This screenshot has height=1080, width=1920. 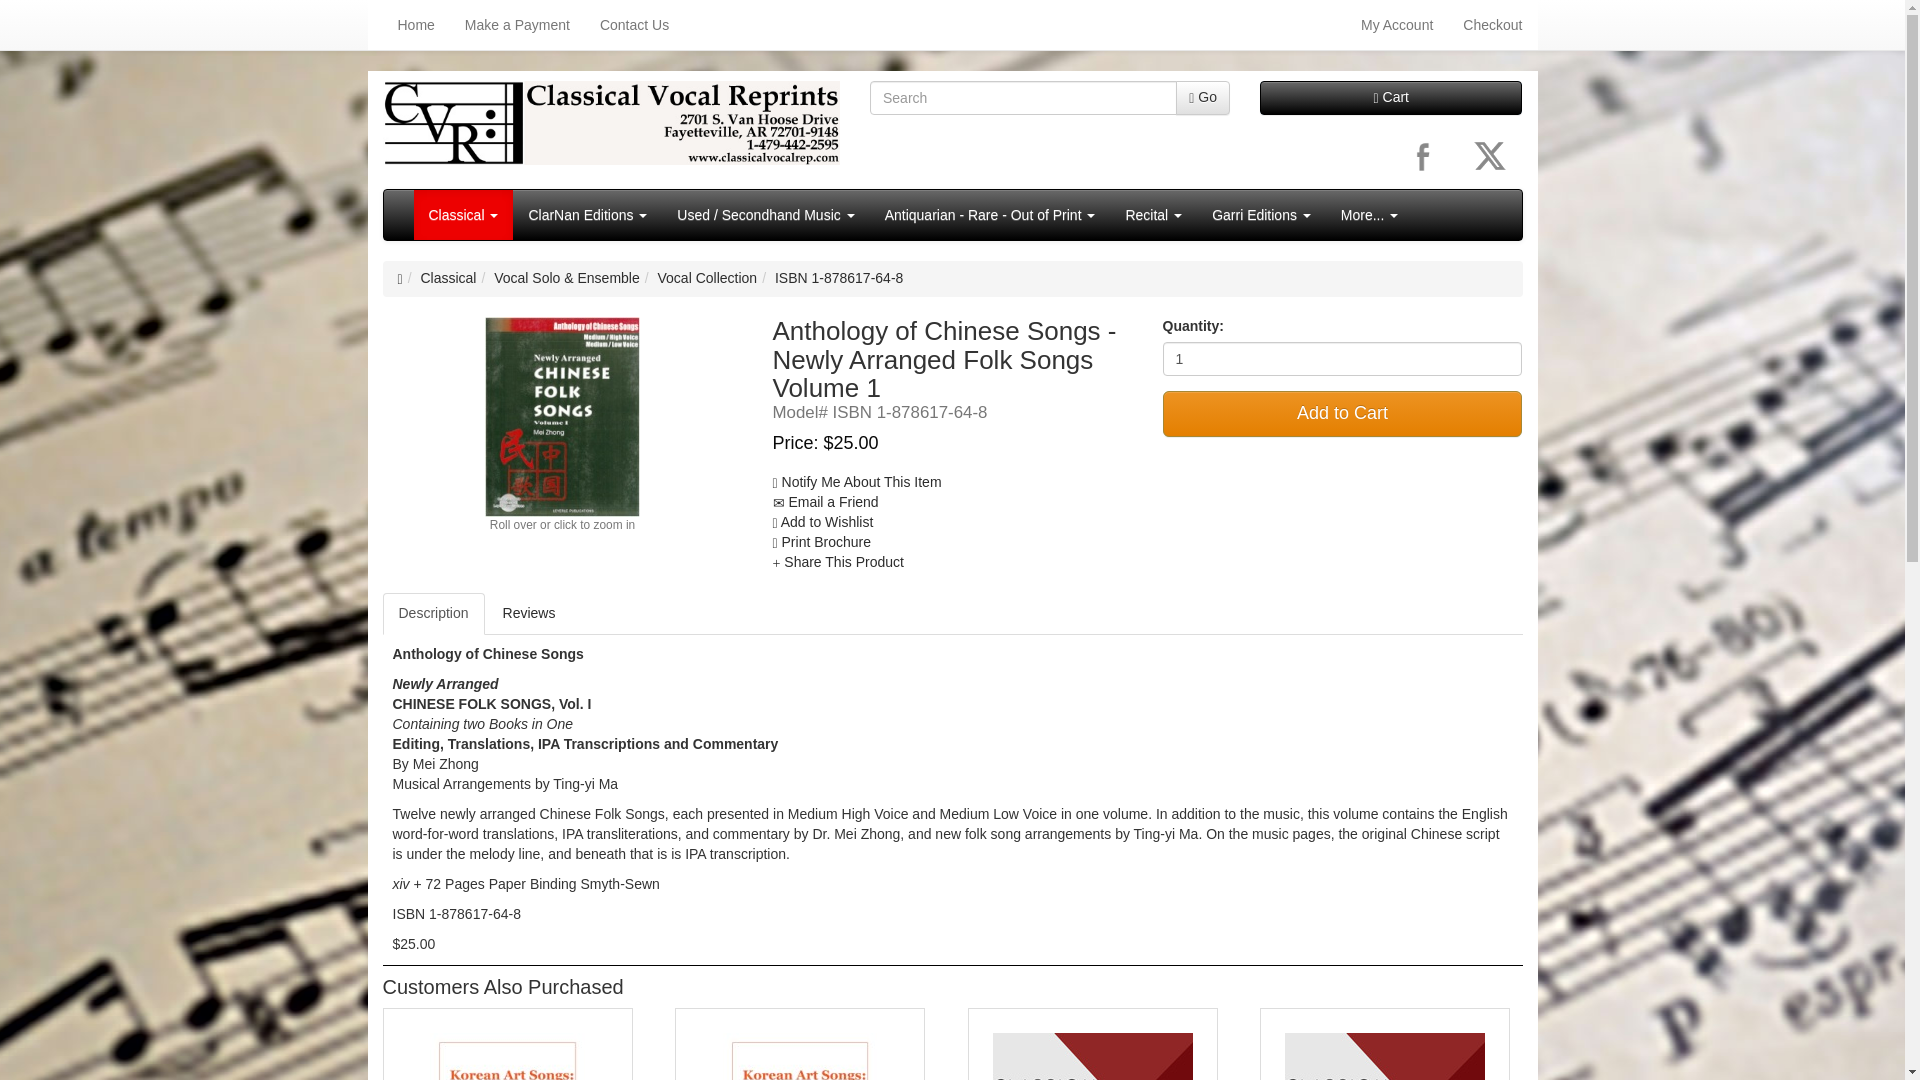 What do you see at coordinates (1370, 214) in the screenshot?
I see `More...` at bounding box center [1370, 214].